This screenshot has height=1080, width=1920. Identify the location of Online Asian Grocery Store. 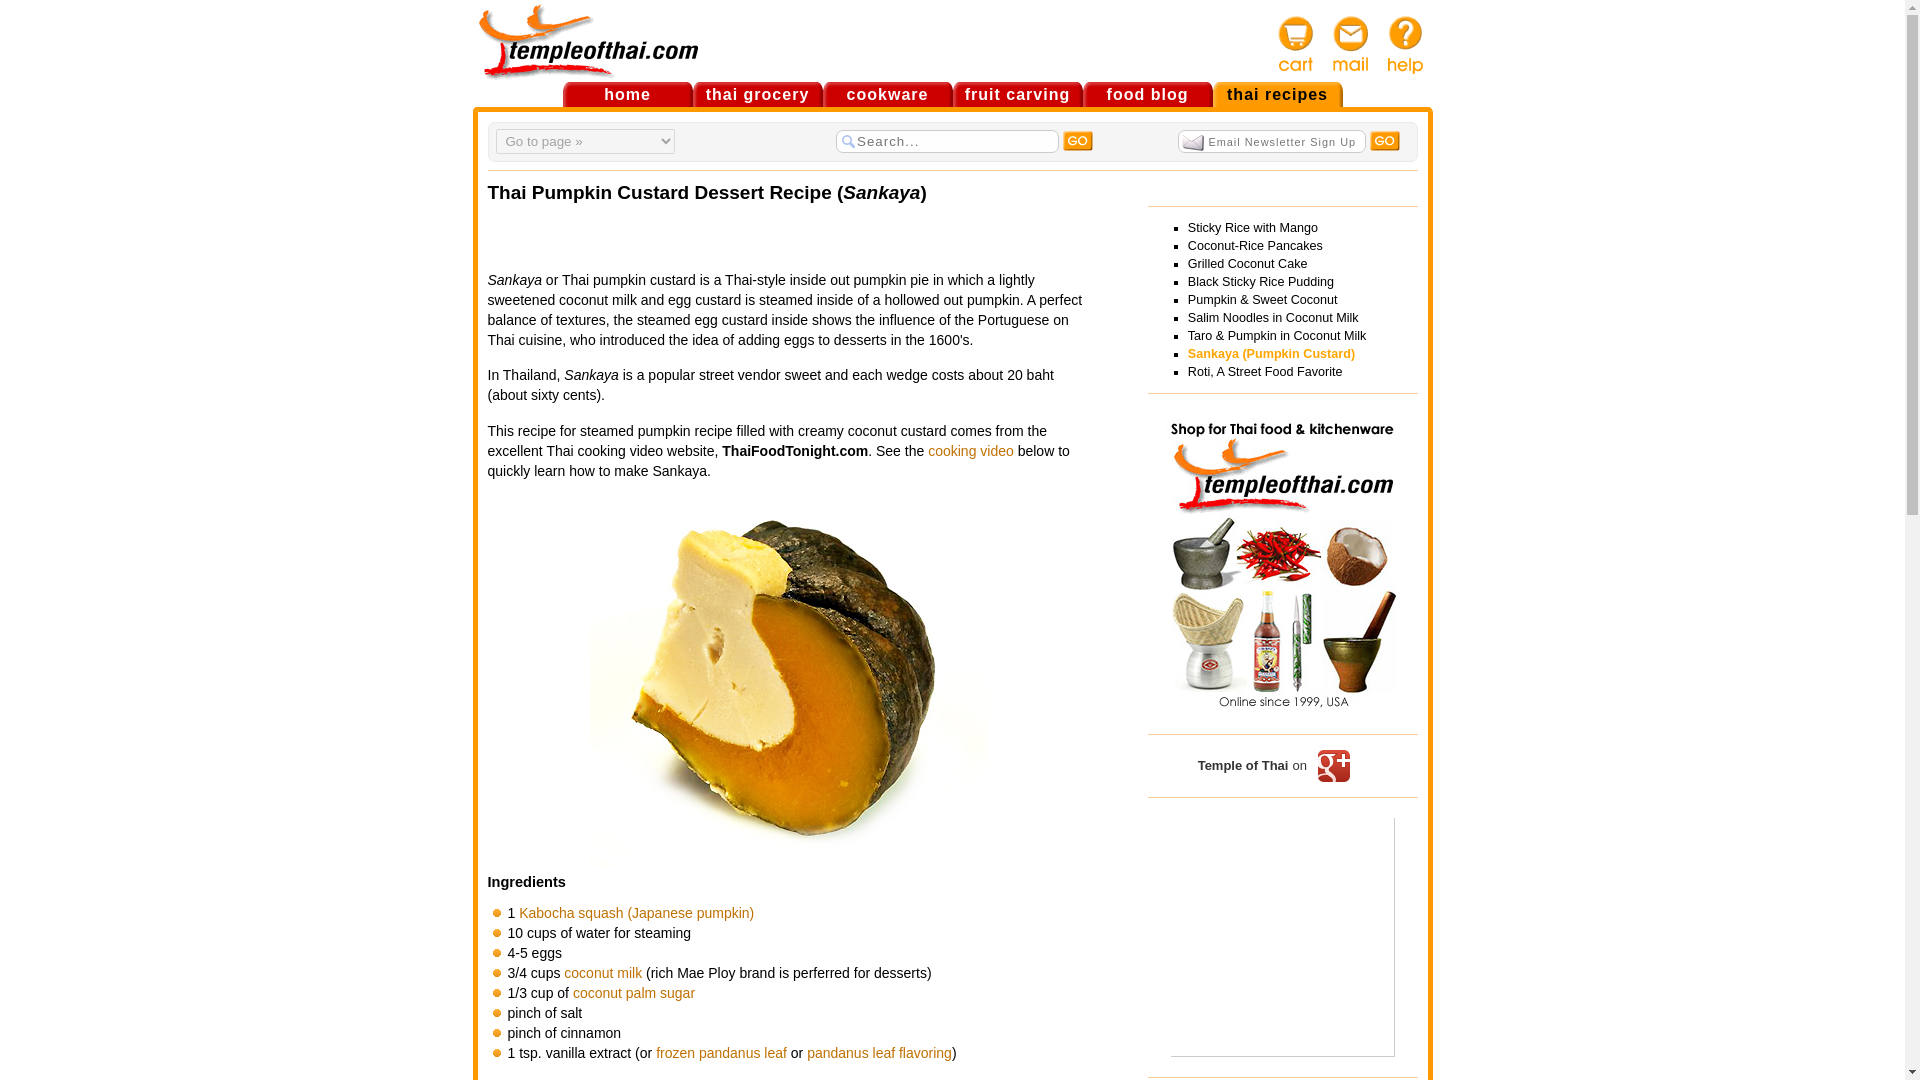
(756, 94).